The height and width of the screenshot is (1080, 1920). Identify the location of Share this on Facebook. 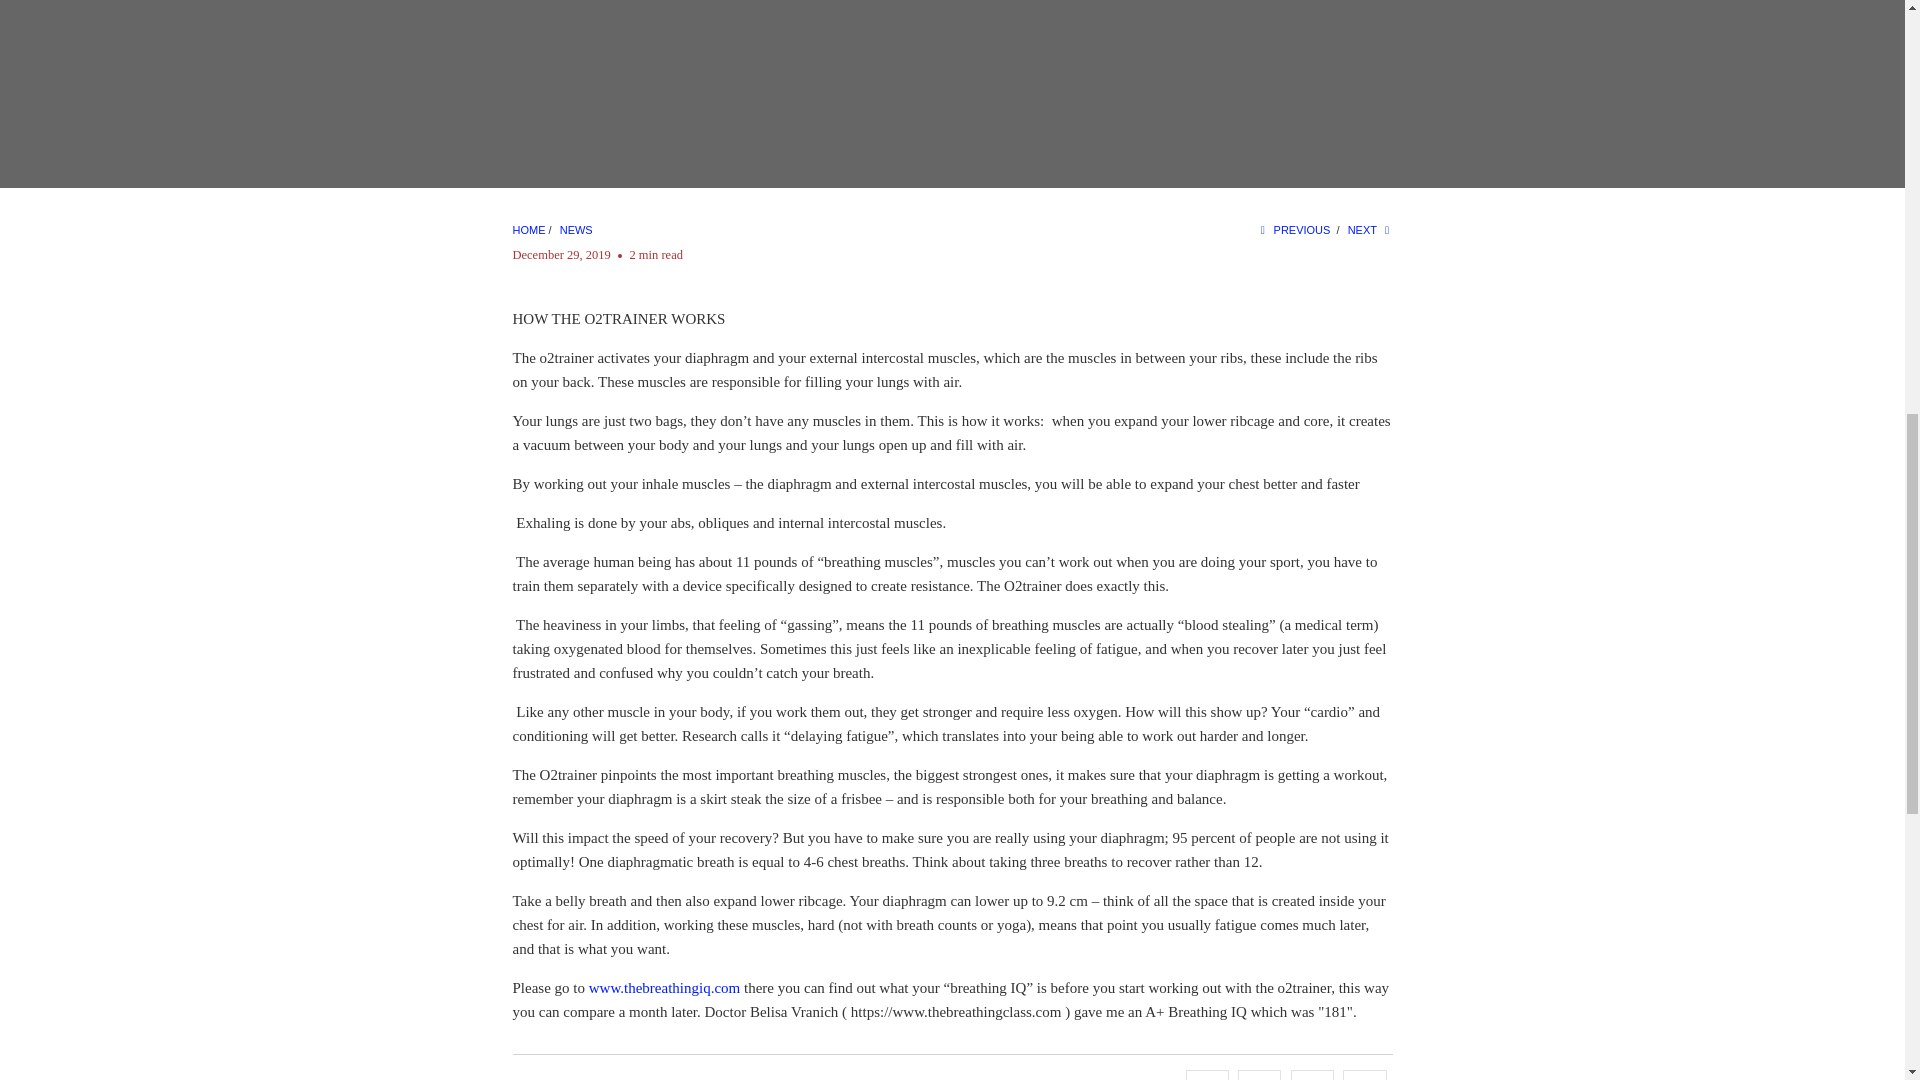
(1259, 1075).